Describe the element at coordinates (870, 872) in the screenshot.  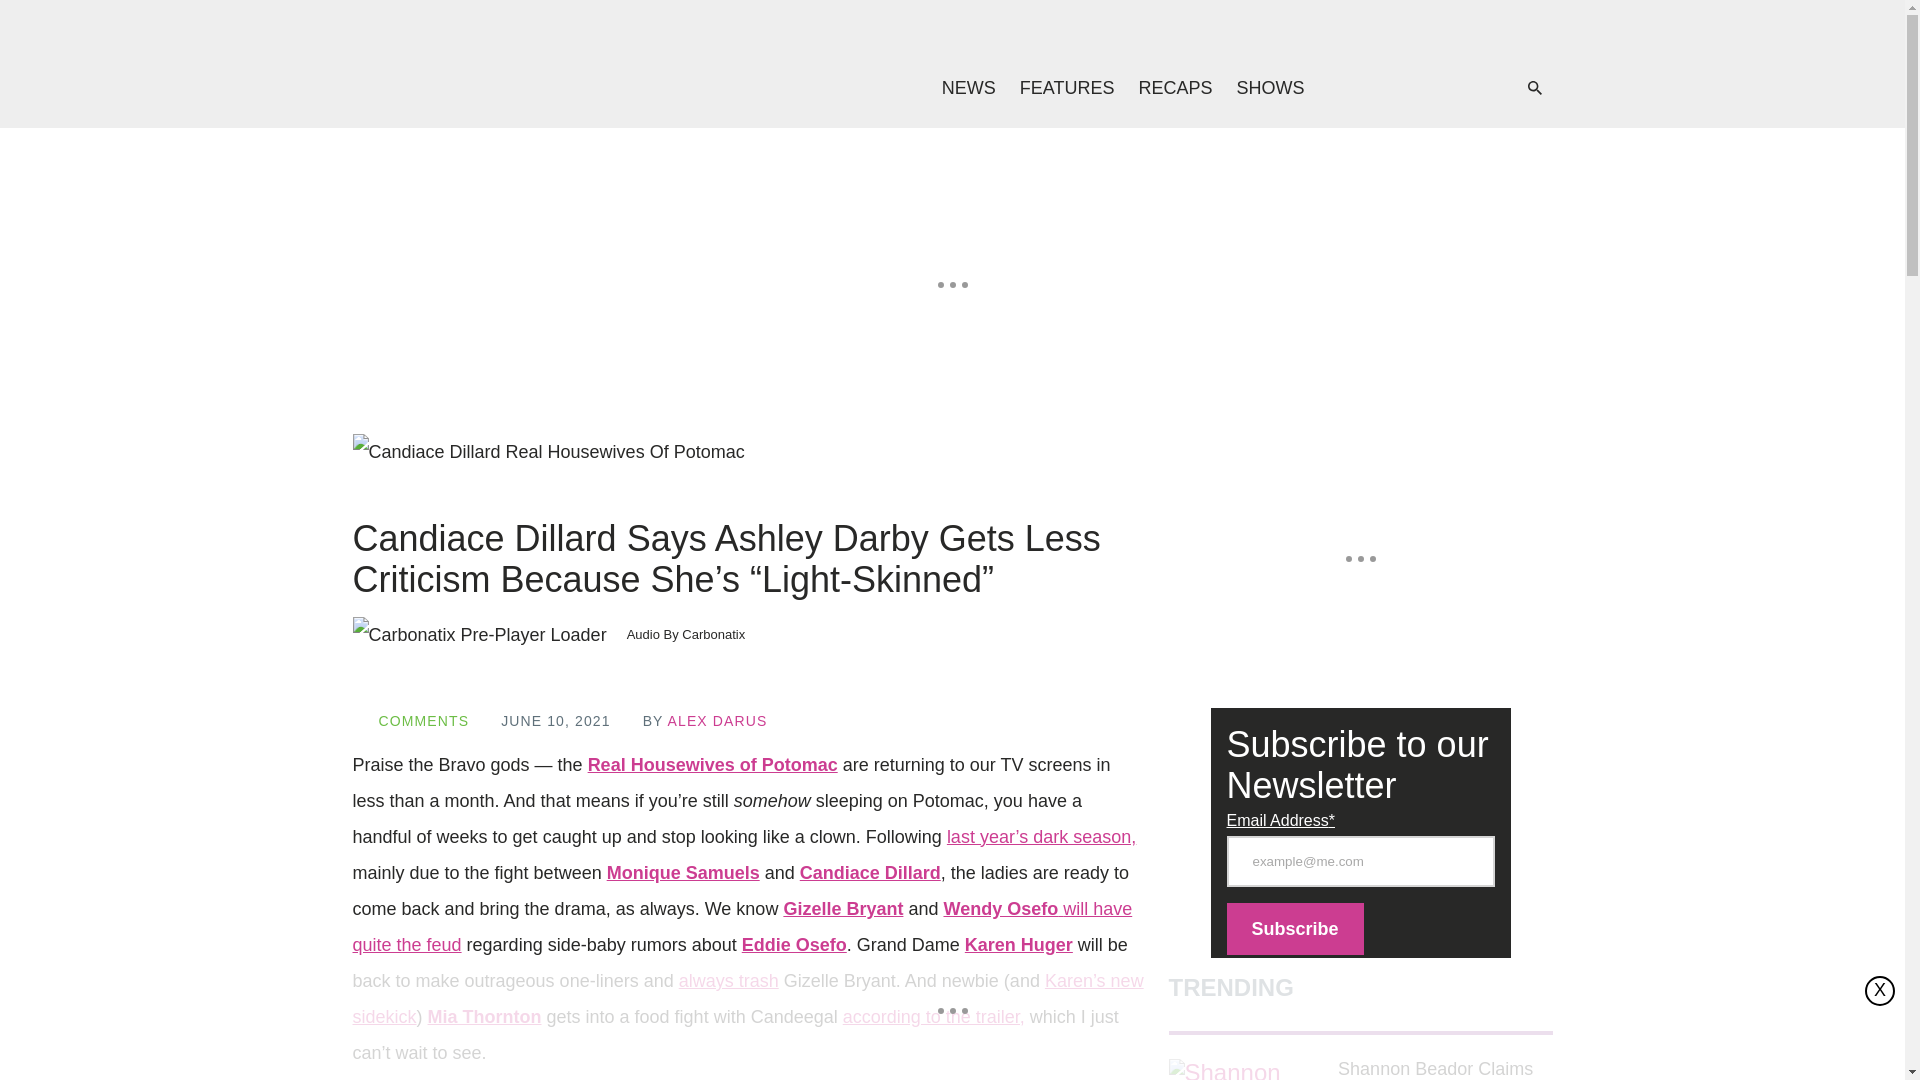
I see `Candiace Dillard` at that location.